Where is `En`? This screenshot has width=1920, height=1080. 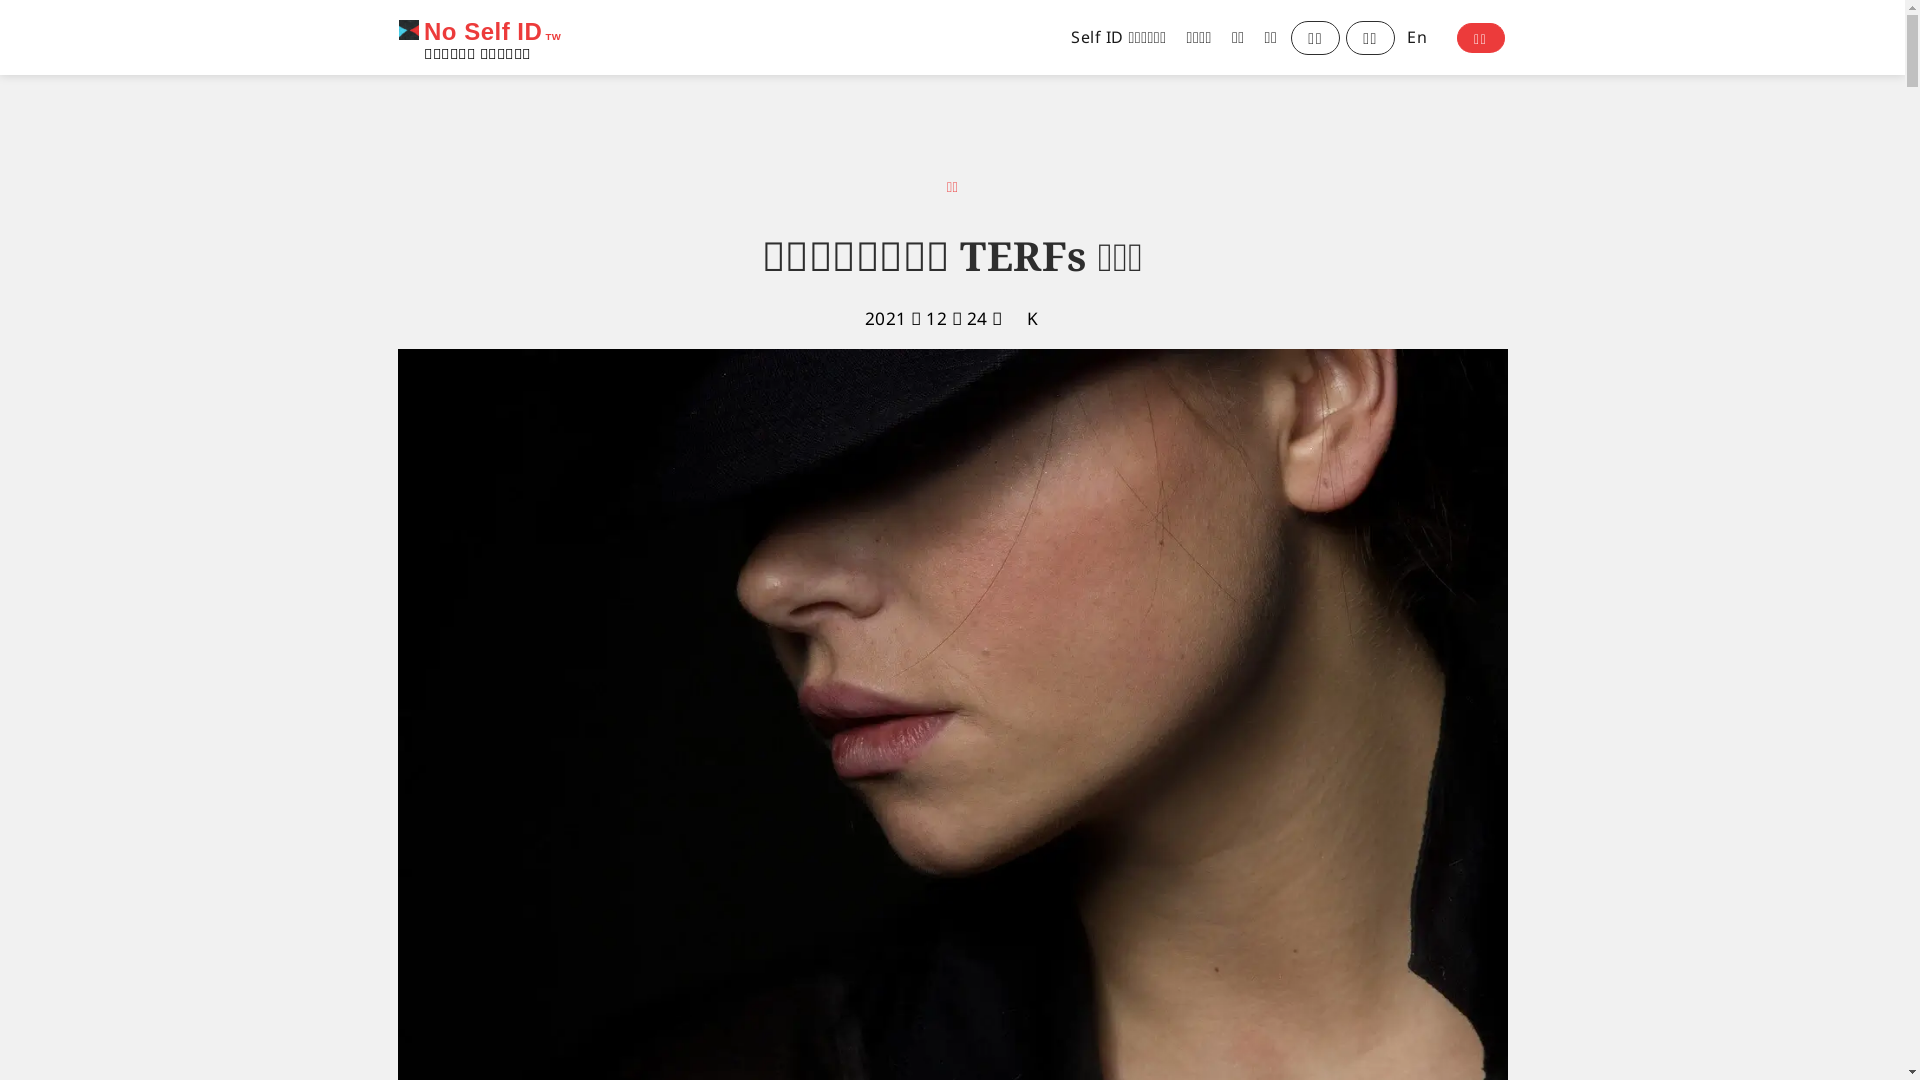 En is located at coordinates (1413, 38).